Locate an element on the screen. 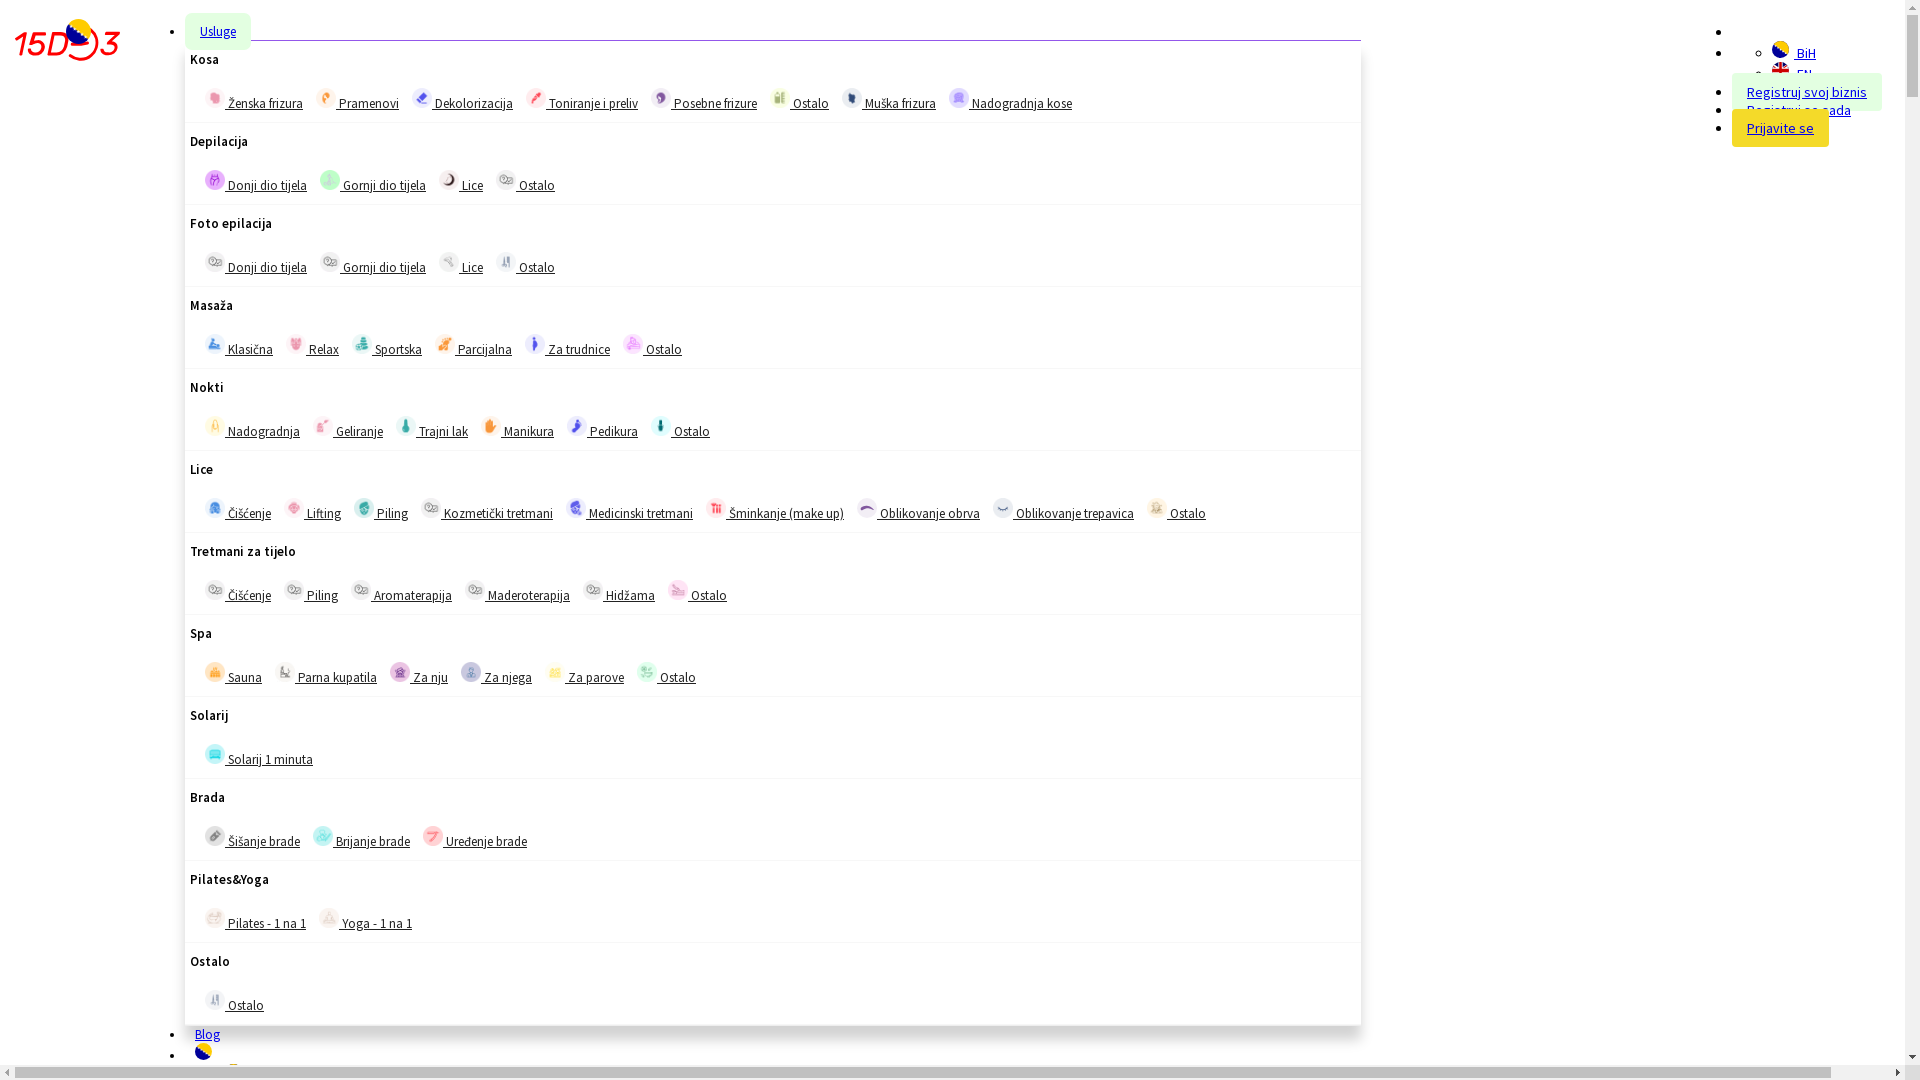 This screenshot has height=1080, width=1920. Lice is located at coordinates (461, 182).